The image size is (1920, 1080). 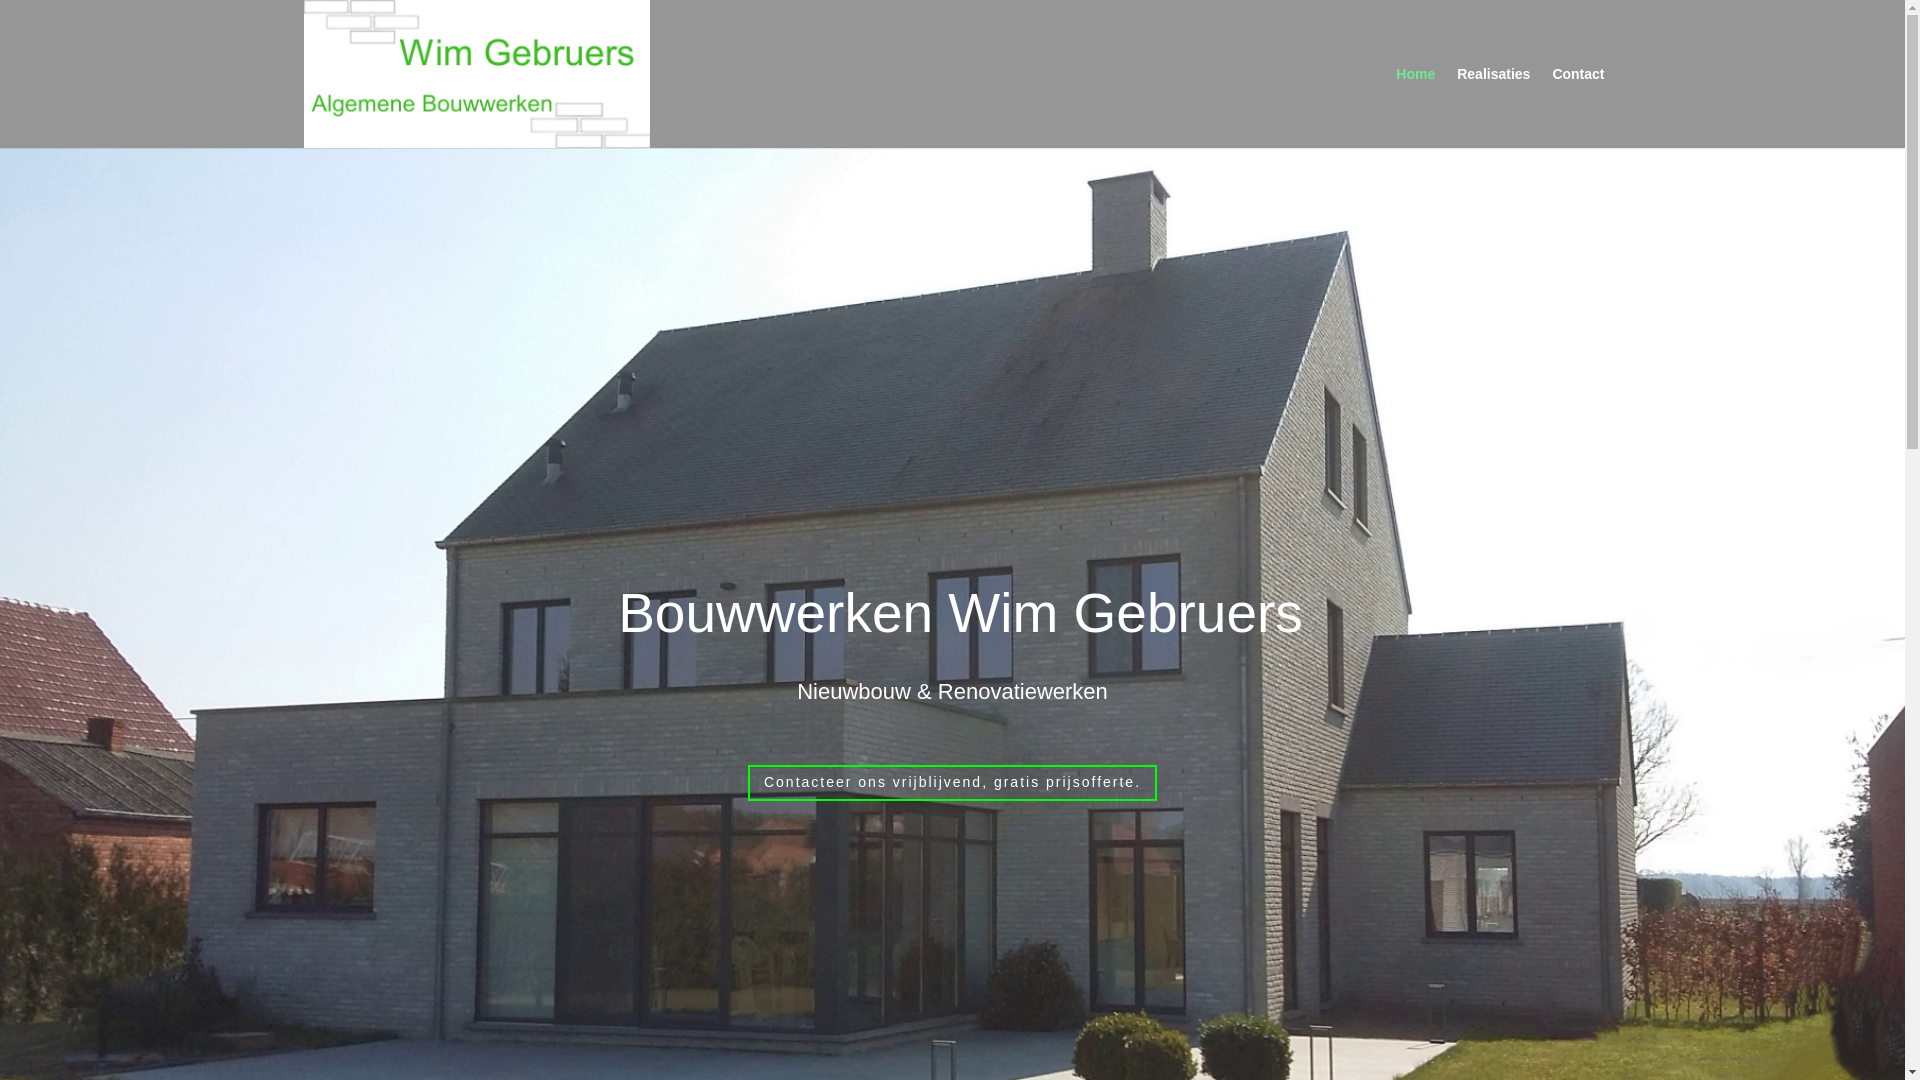 What do you see at coordinates (1494, 108) in the screenshot?
I see `Realisaties` at bounding box center [1494, 108].